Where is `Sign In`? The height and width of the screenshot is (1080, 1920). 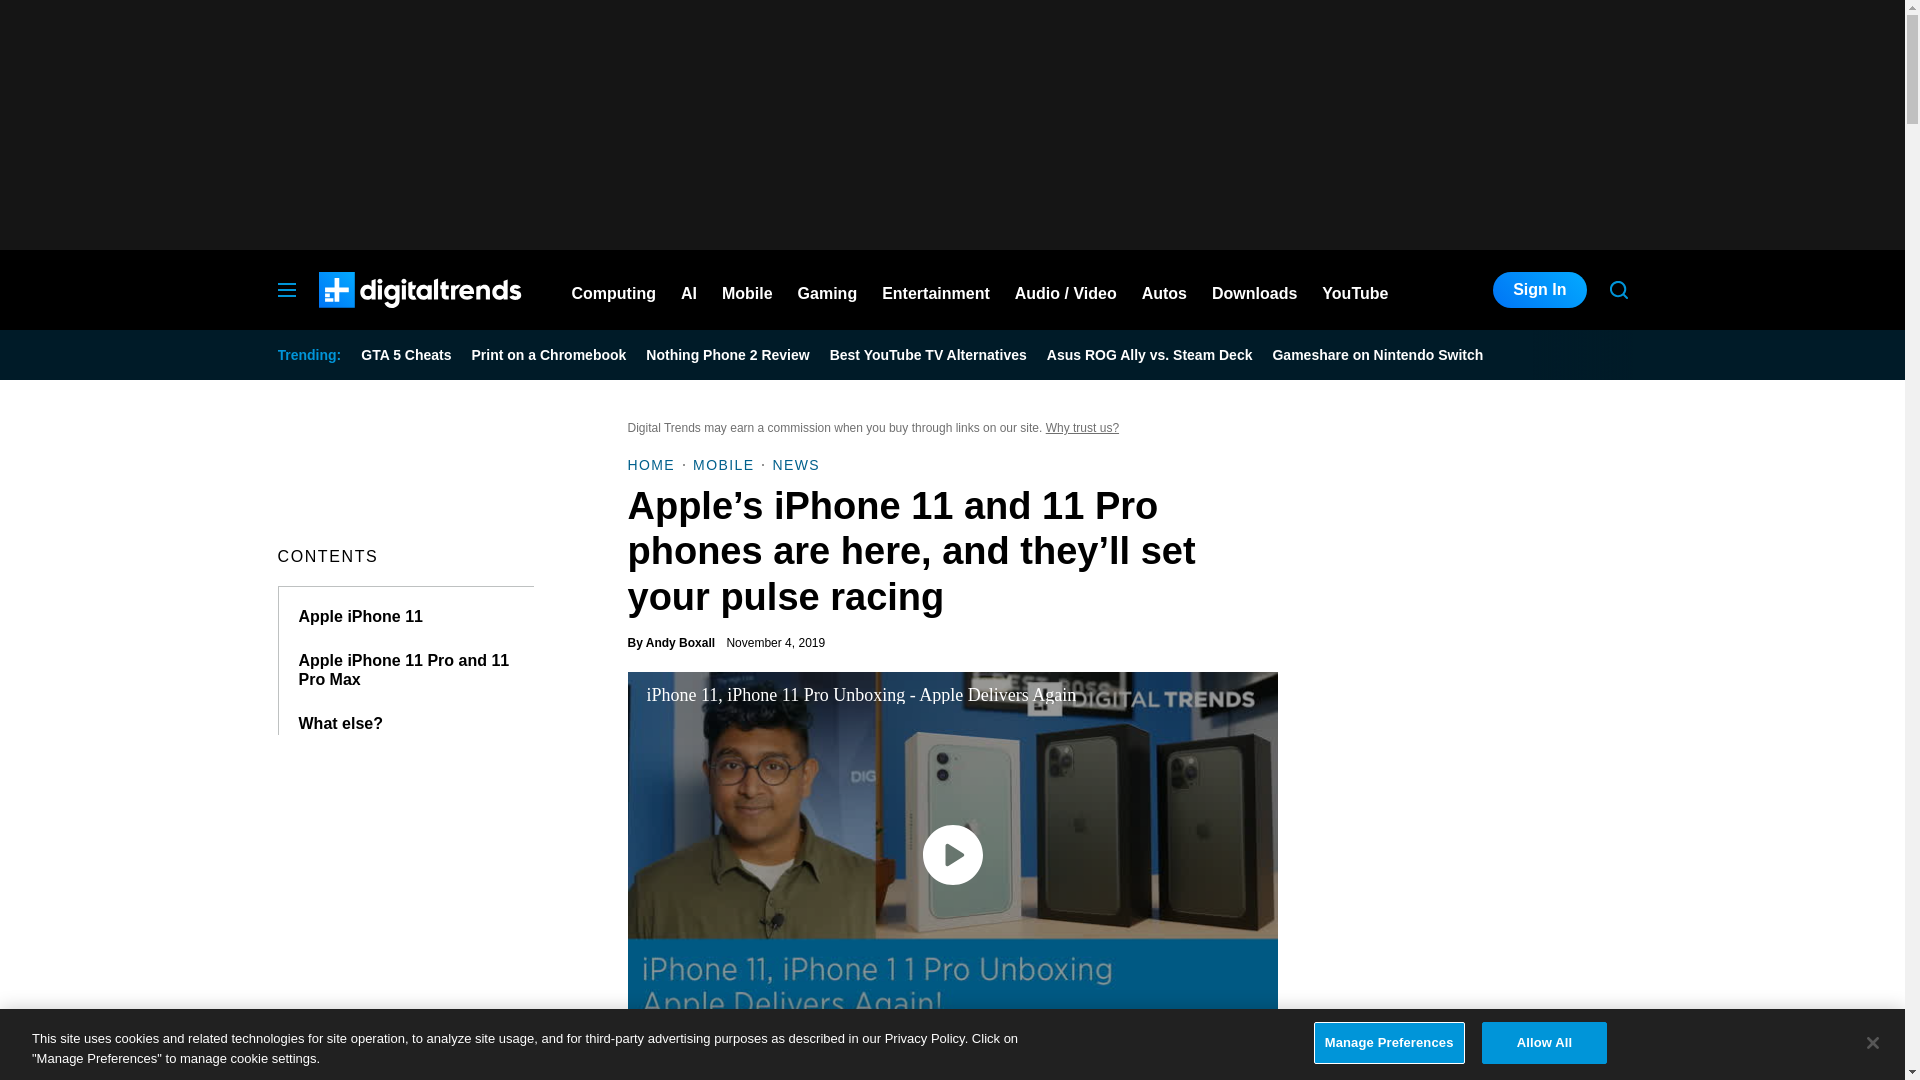 Sign In is located at coordinates (1539, 290).